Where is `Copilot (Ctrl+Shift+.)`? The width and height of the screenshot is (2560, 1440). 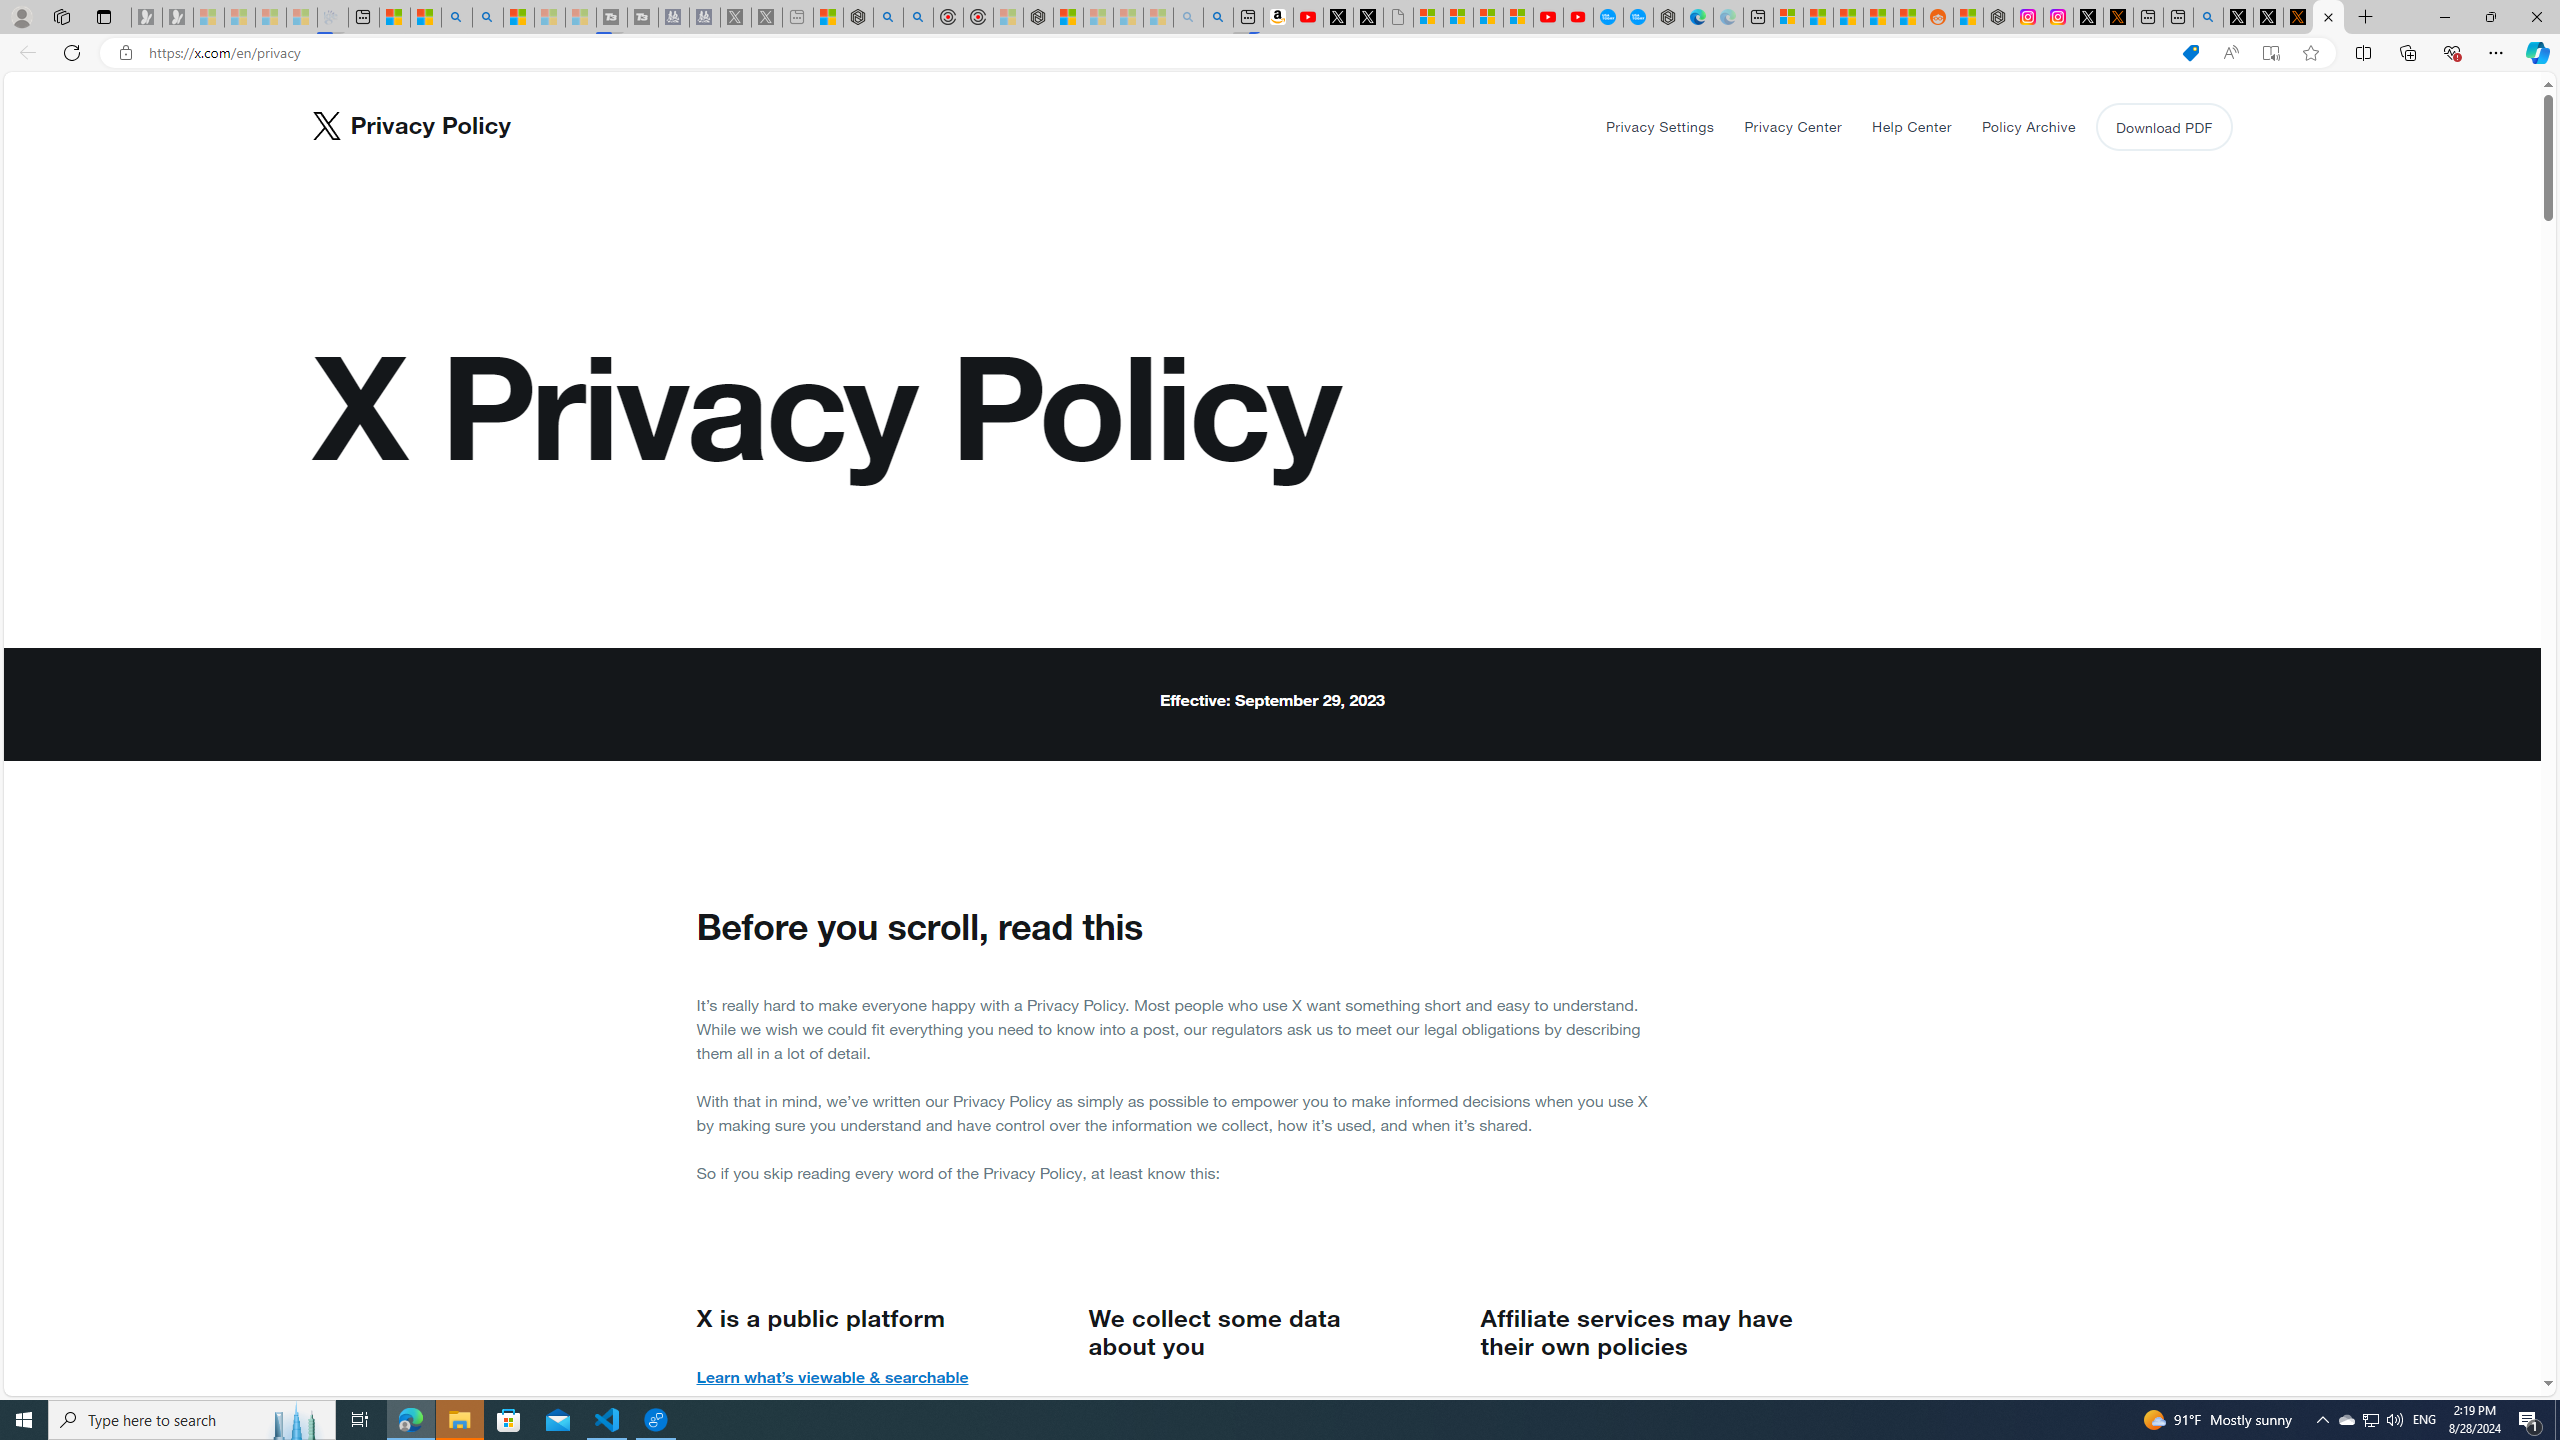
Copilot (Ctrl+Shift+.) is located at coordinates (2536, 52).